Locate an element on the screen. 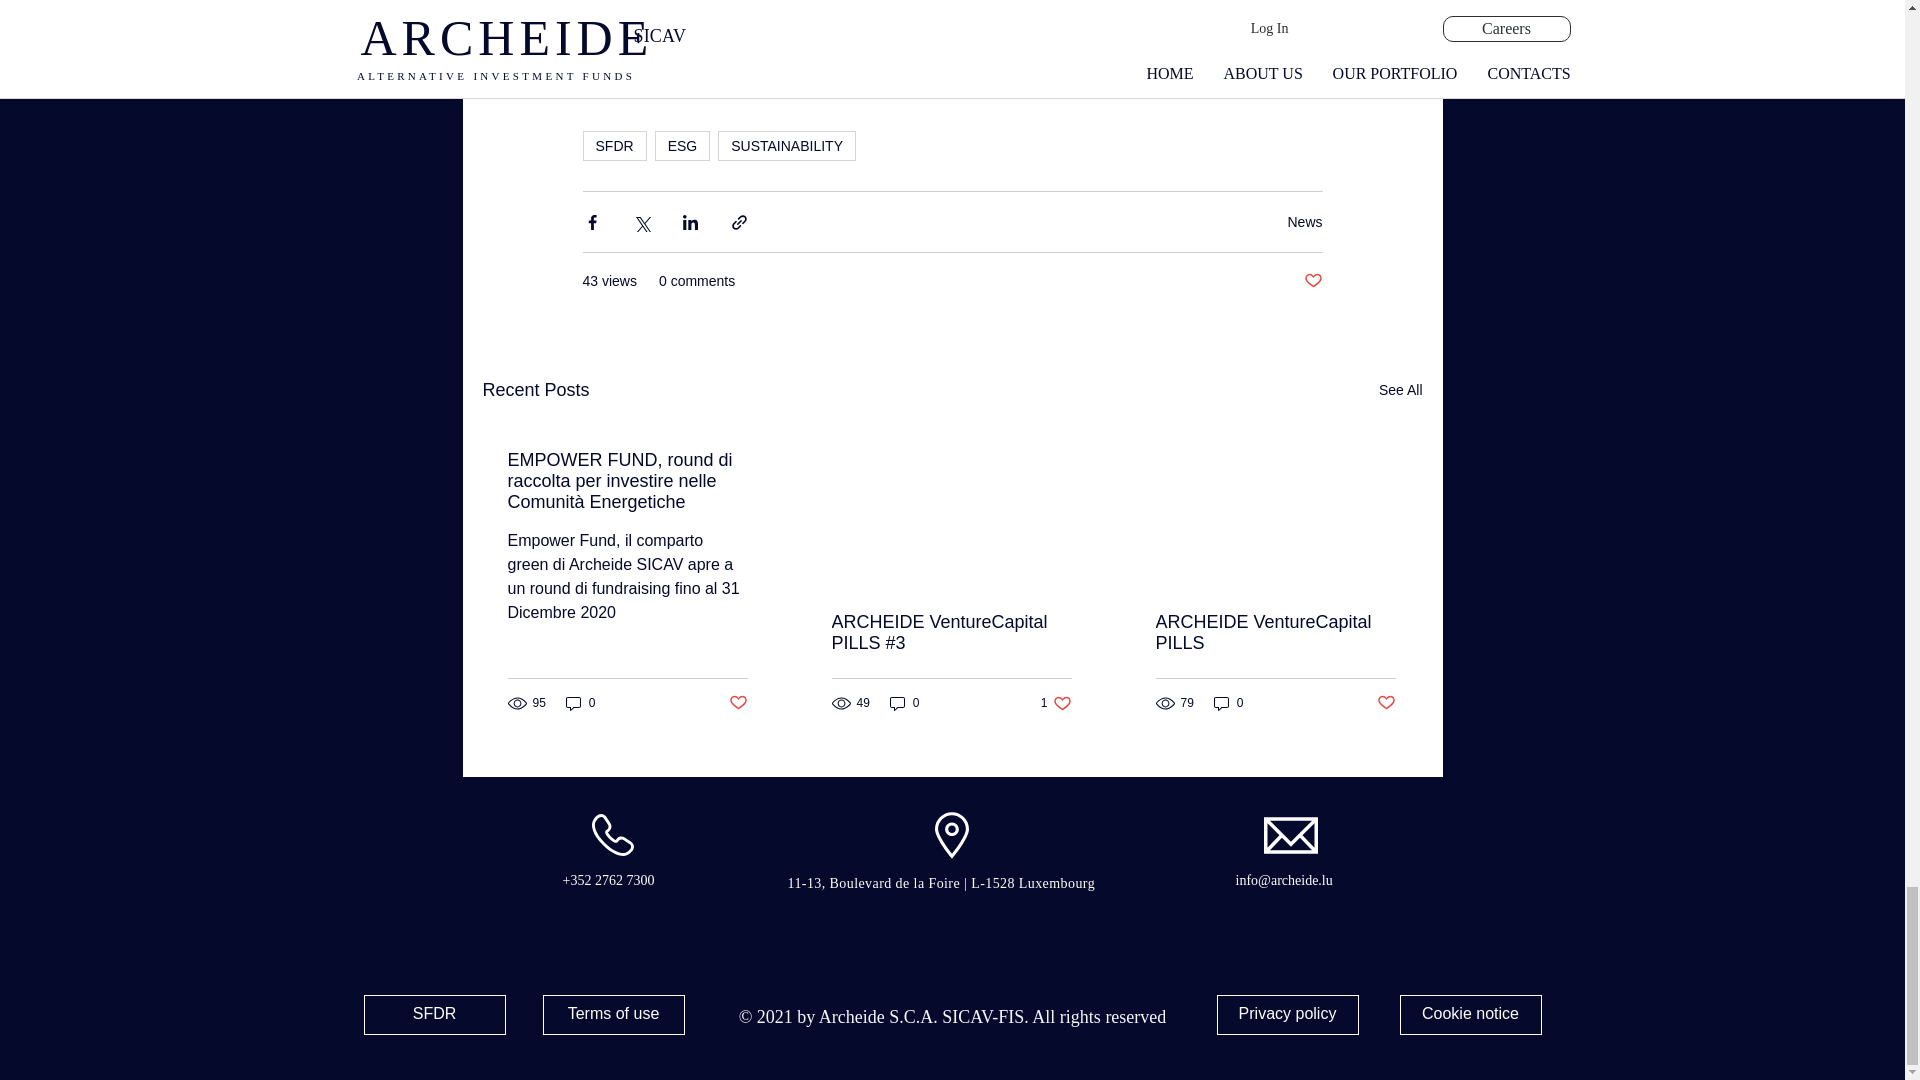 The width and height of the screenshot is (1920, 1080). ARCHEIDE VentureCapital PILLS is located at coordinates (1275, 633).